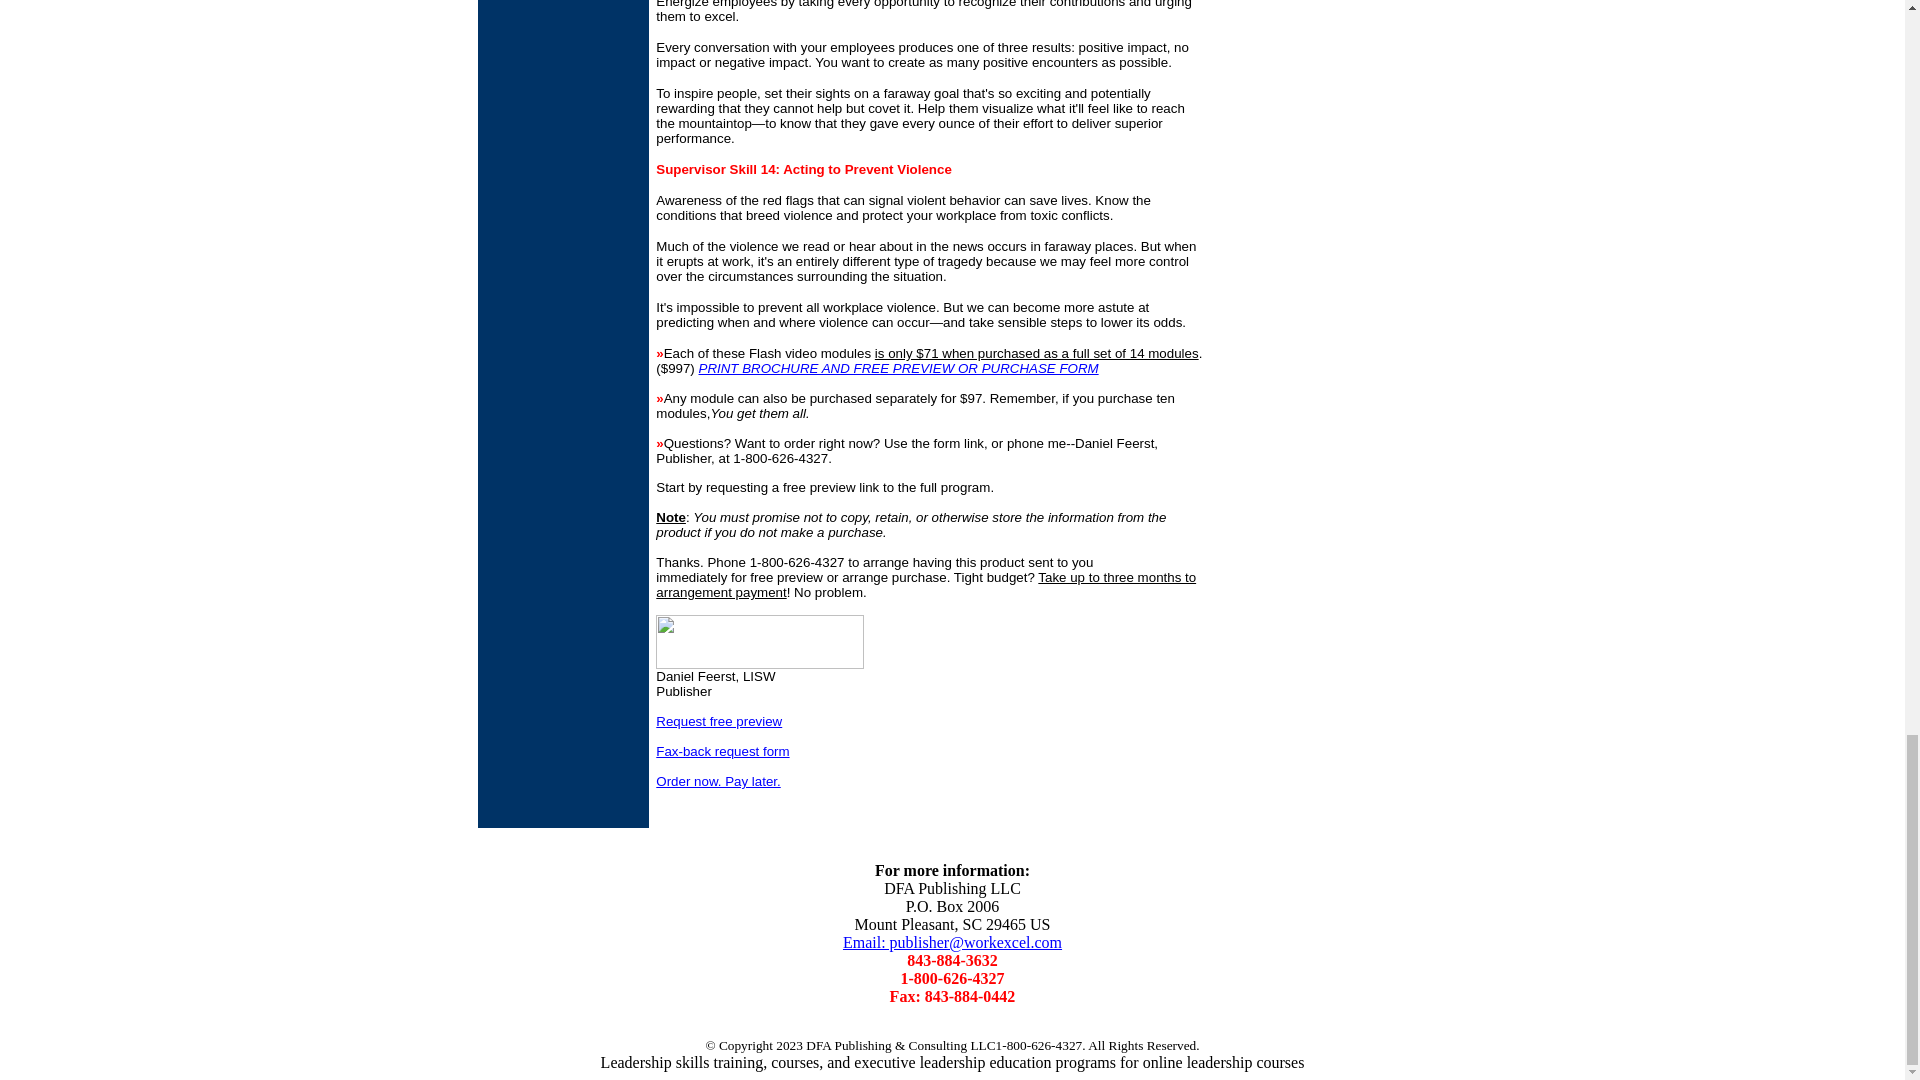 Image resolution: width=1920 pixels, height=1080 pixels. What do you see at coordinates (898, 368) in the screenshot?
I see `PRINT BROCHURE AND FREE PREVIEW OR PURCHASE FORM` at bounding box center [898, 368].